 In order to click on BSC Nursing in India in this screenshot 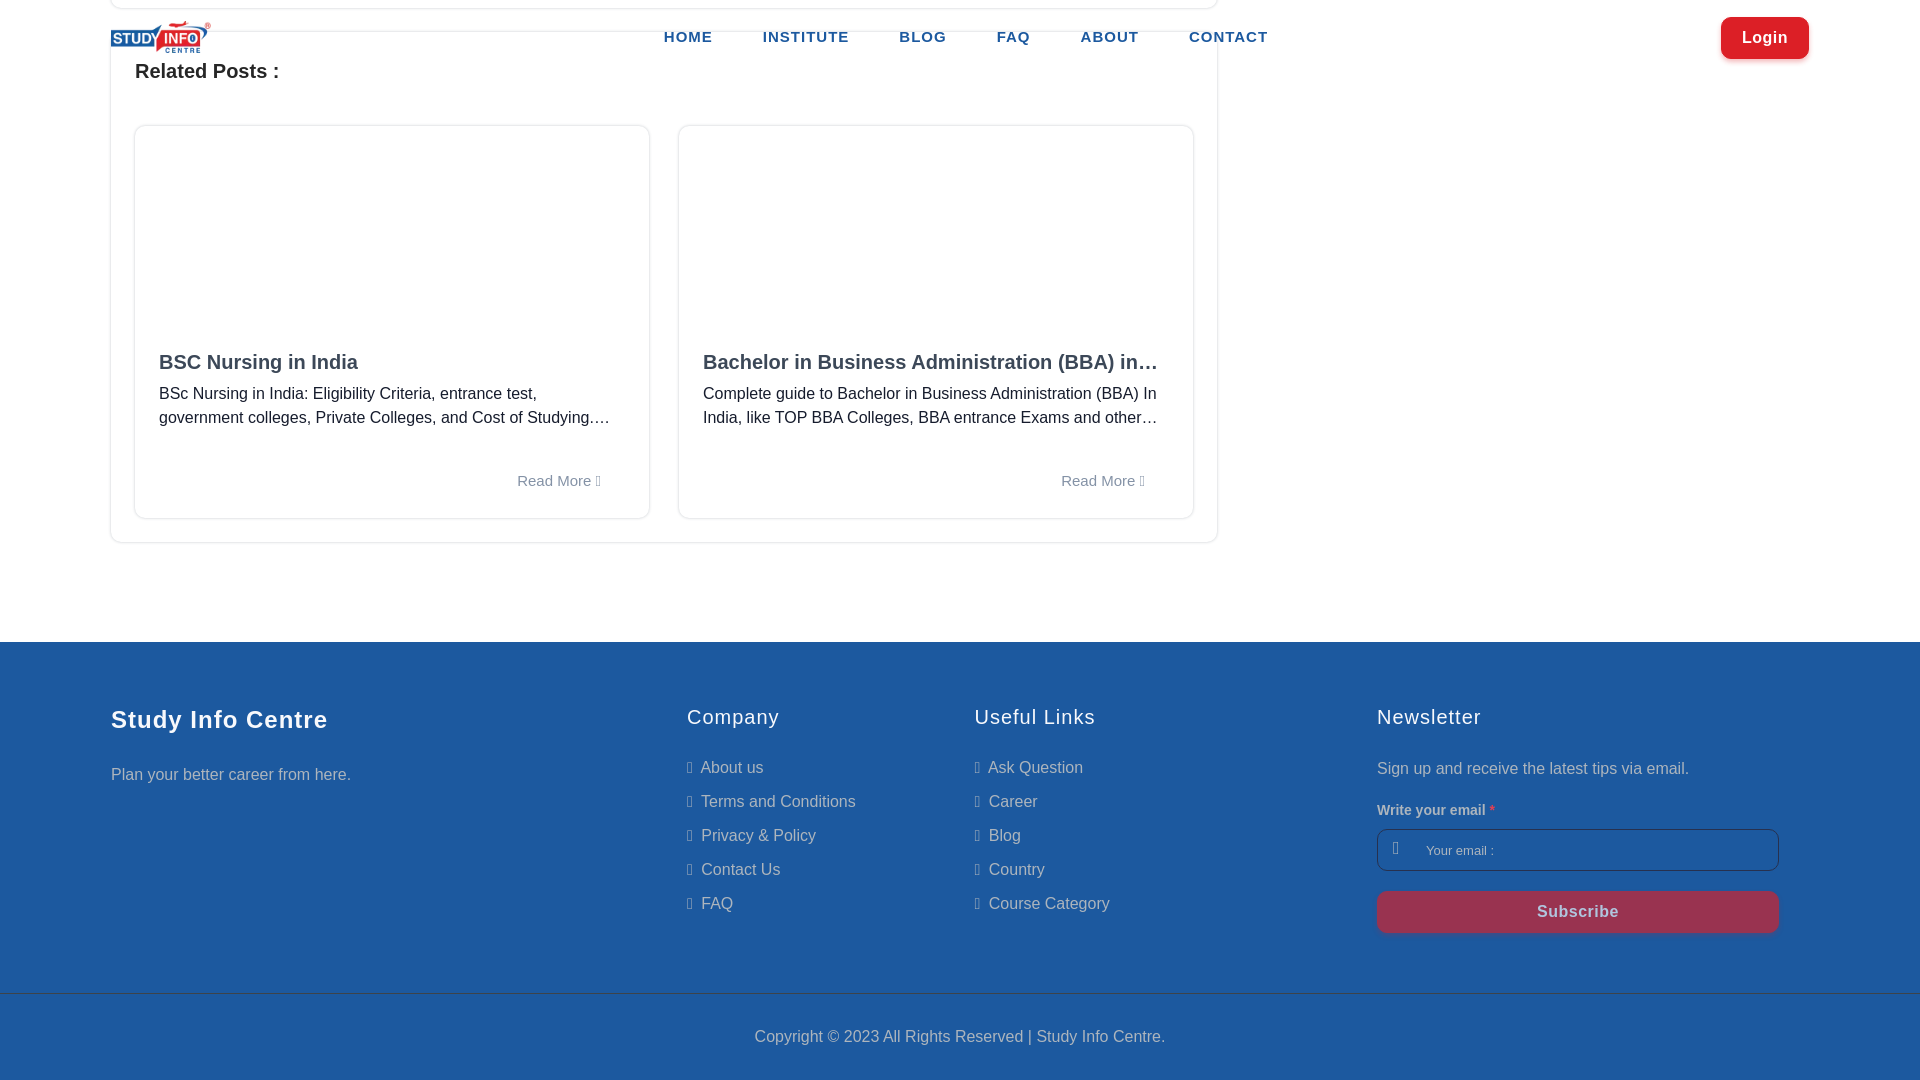, I will do `click(392, 361)`.